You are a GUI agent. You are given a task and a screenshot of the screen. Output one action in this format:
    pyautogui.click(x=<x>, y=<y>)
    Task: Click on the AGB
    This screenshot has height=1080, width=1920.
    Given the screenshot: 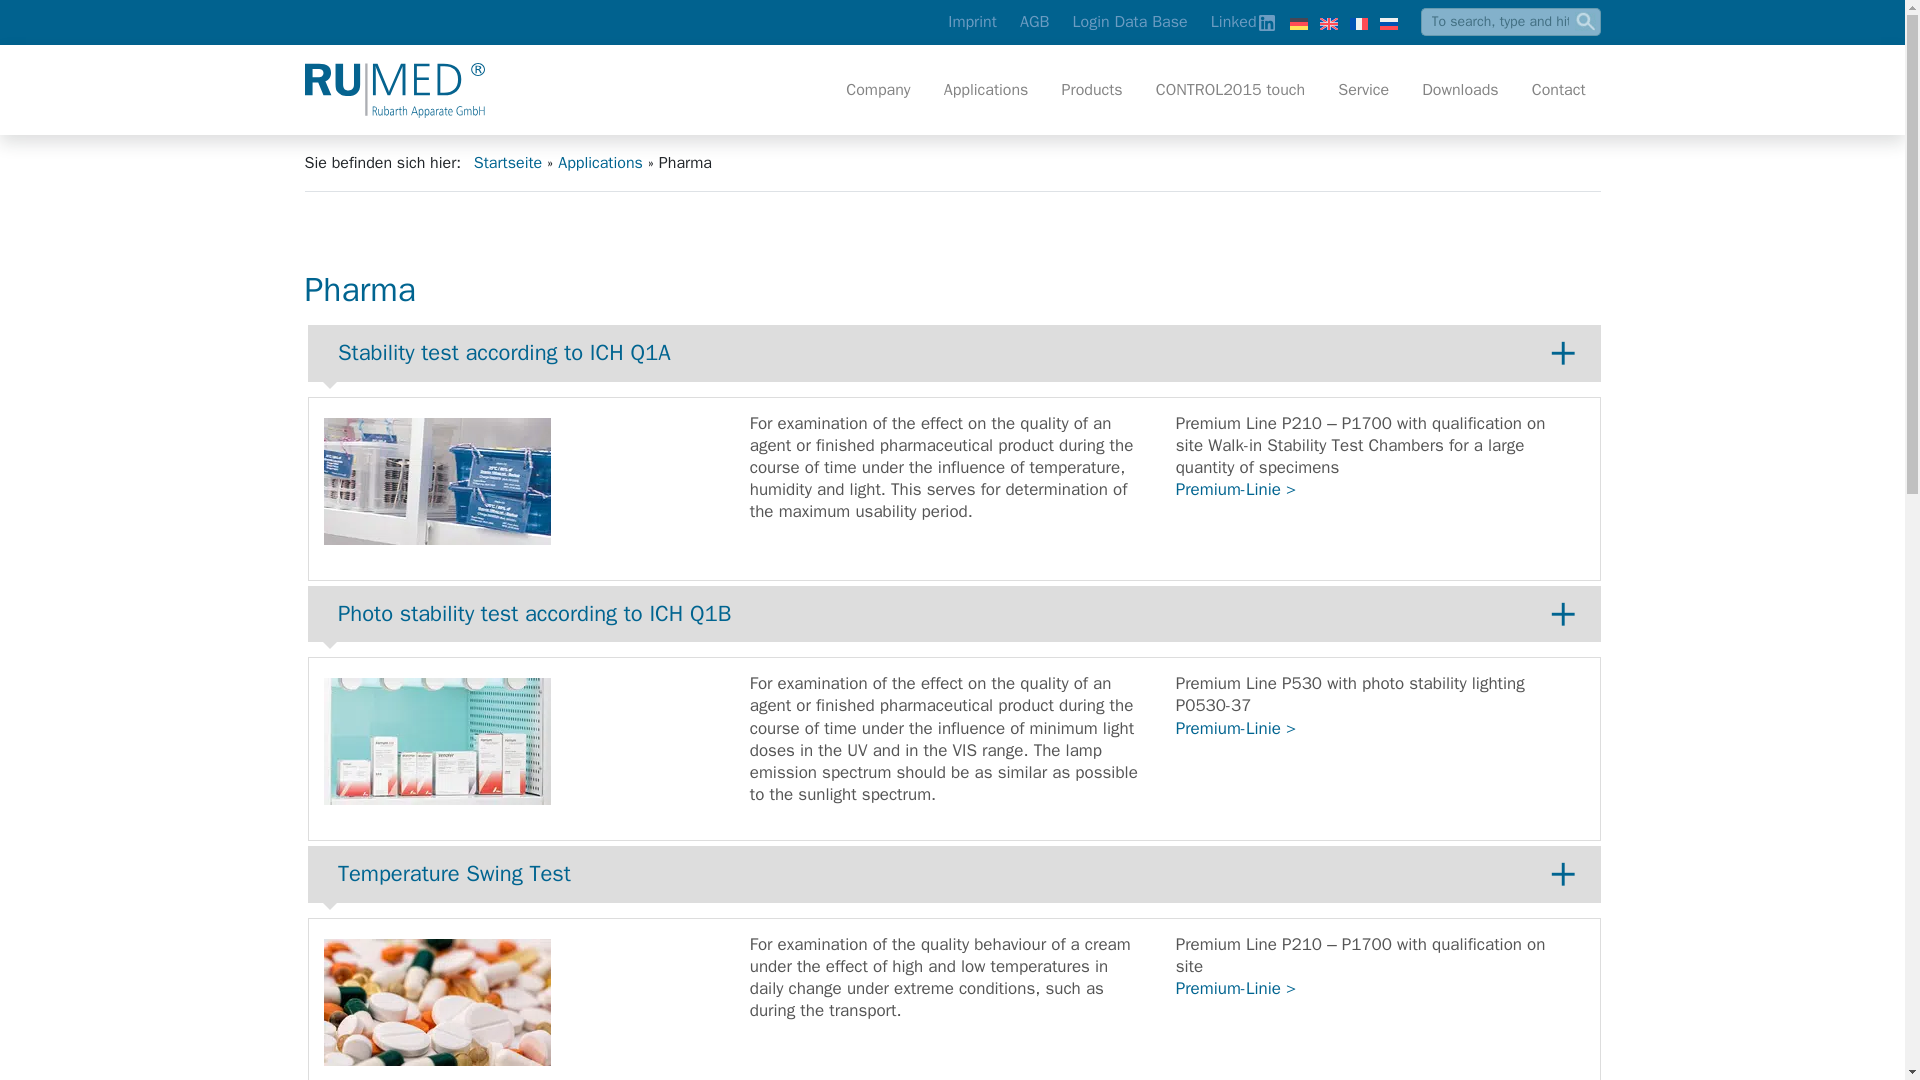 What is the action you would take?
    pyautogui.click(x=1034, y=22)
    